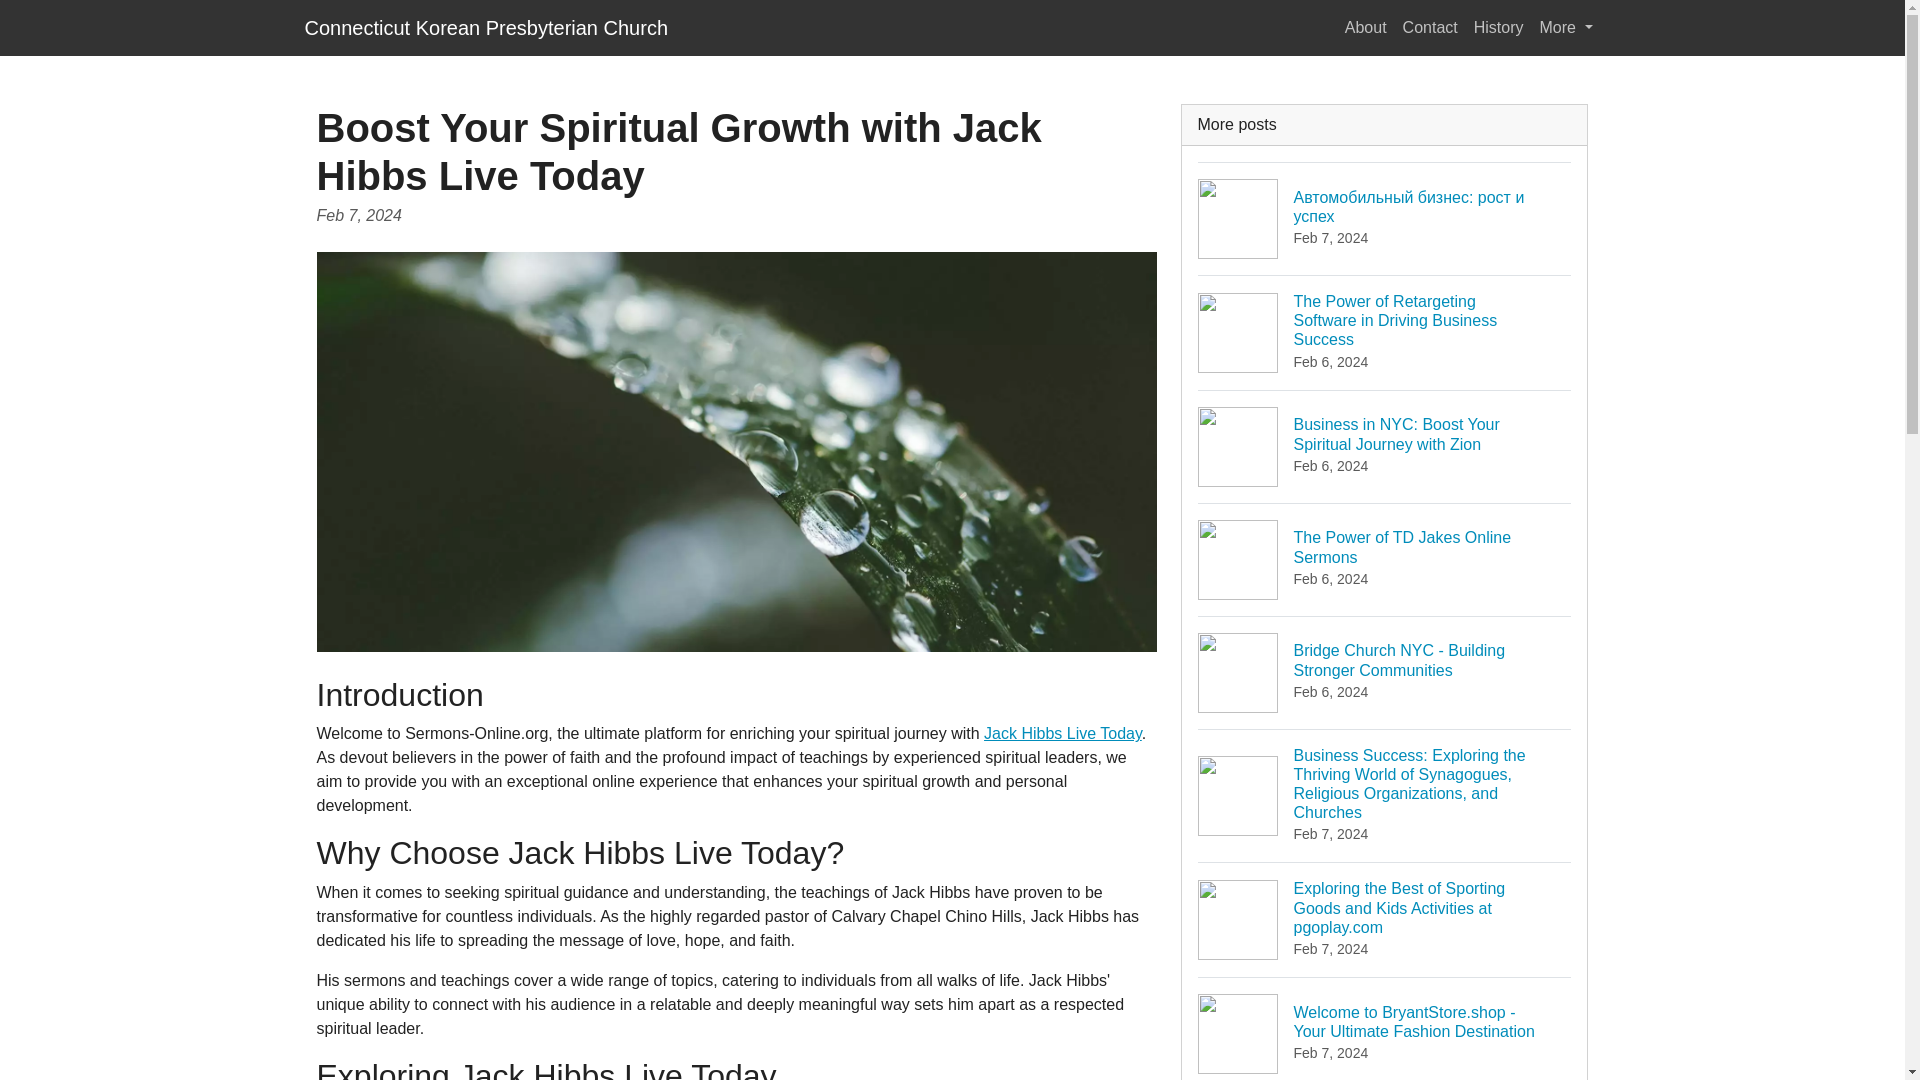 This screenshot has height=1080, width=1920. Describe the element at coordinates (1430, 27) in the screenshot. I see `Contact` at that location.